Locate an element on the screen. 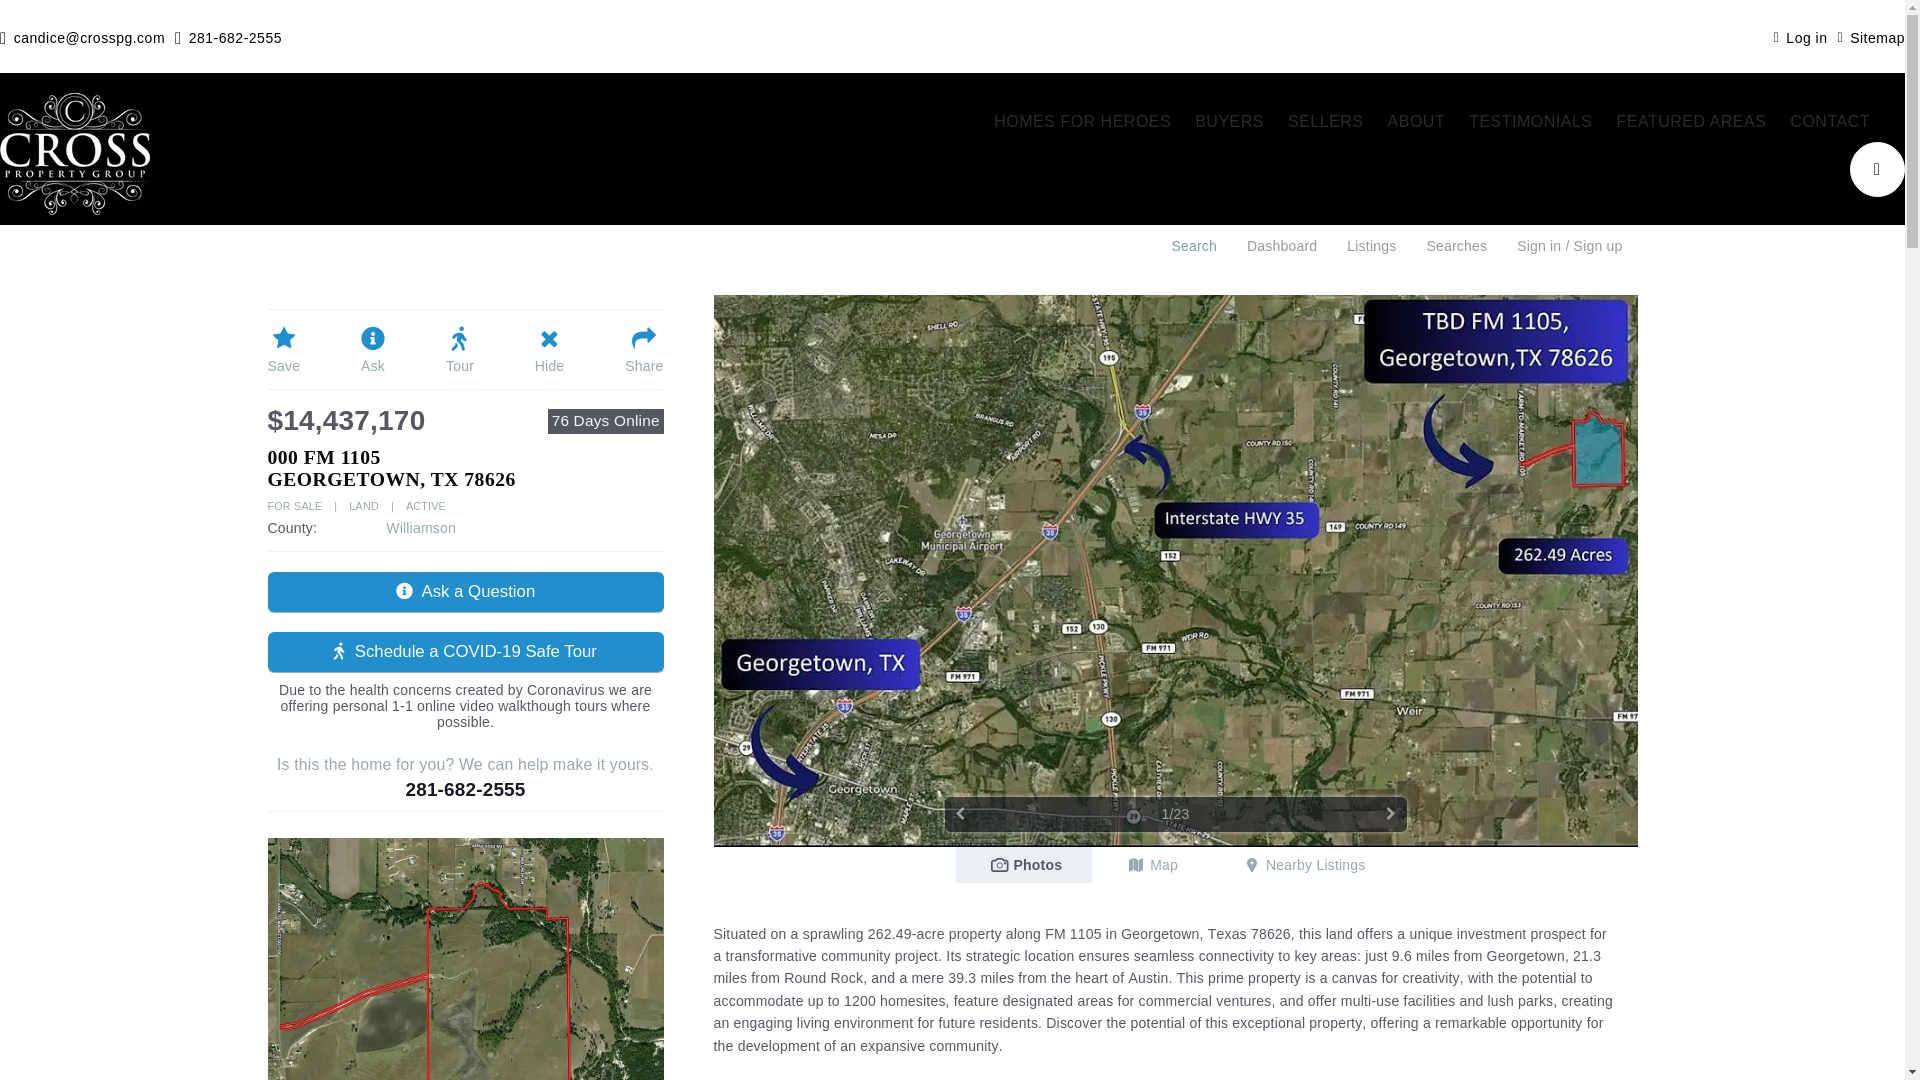 This screenshot has width=1920, height=1080. Sitemap is located at coordinates (1870, 36).